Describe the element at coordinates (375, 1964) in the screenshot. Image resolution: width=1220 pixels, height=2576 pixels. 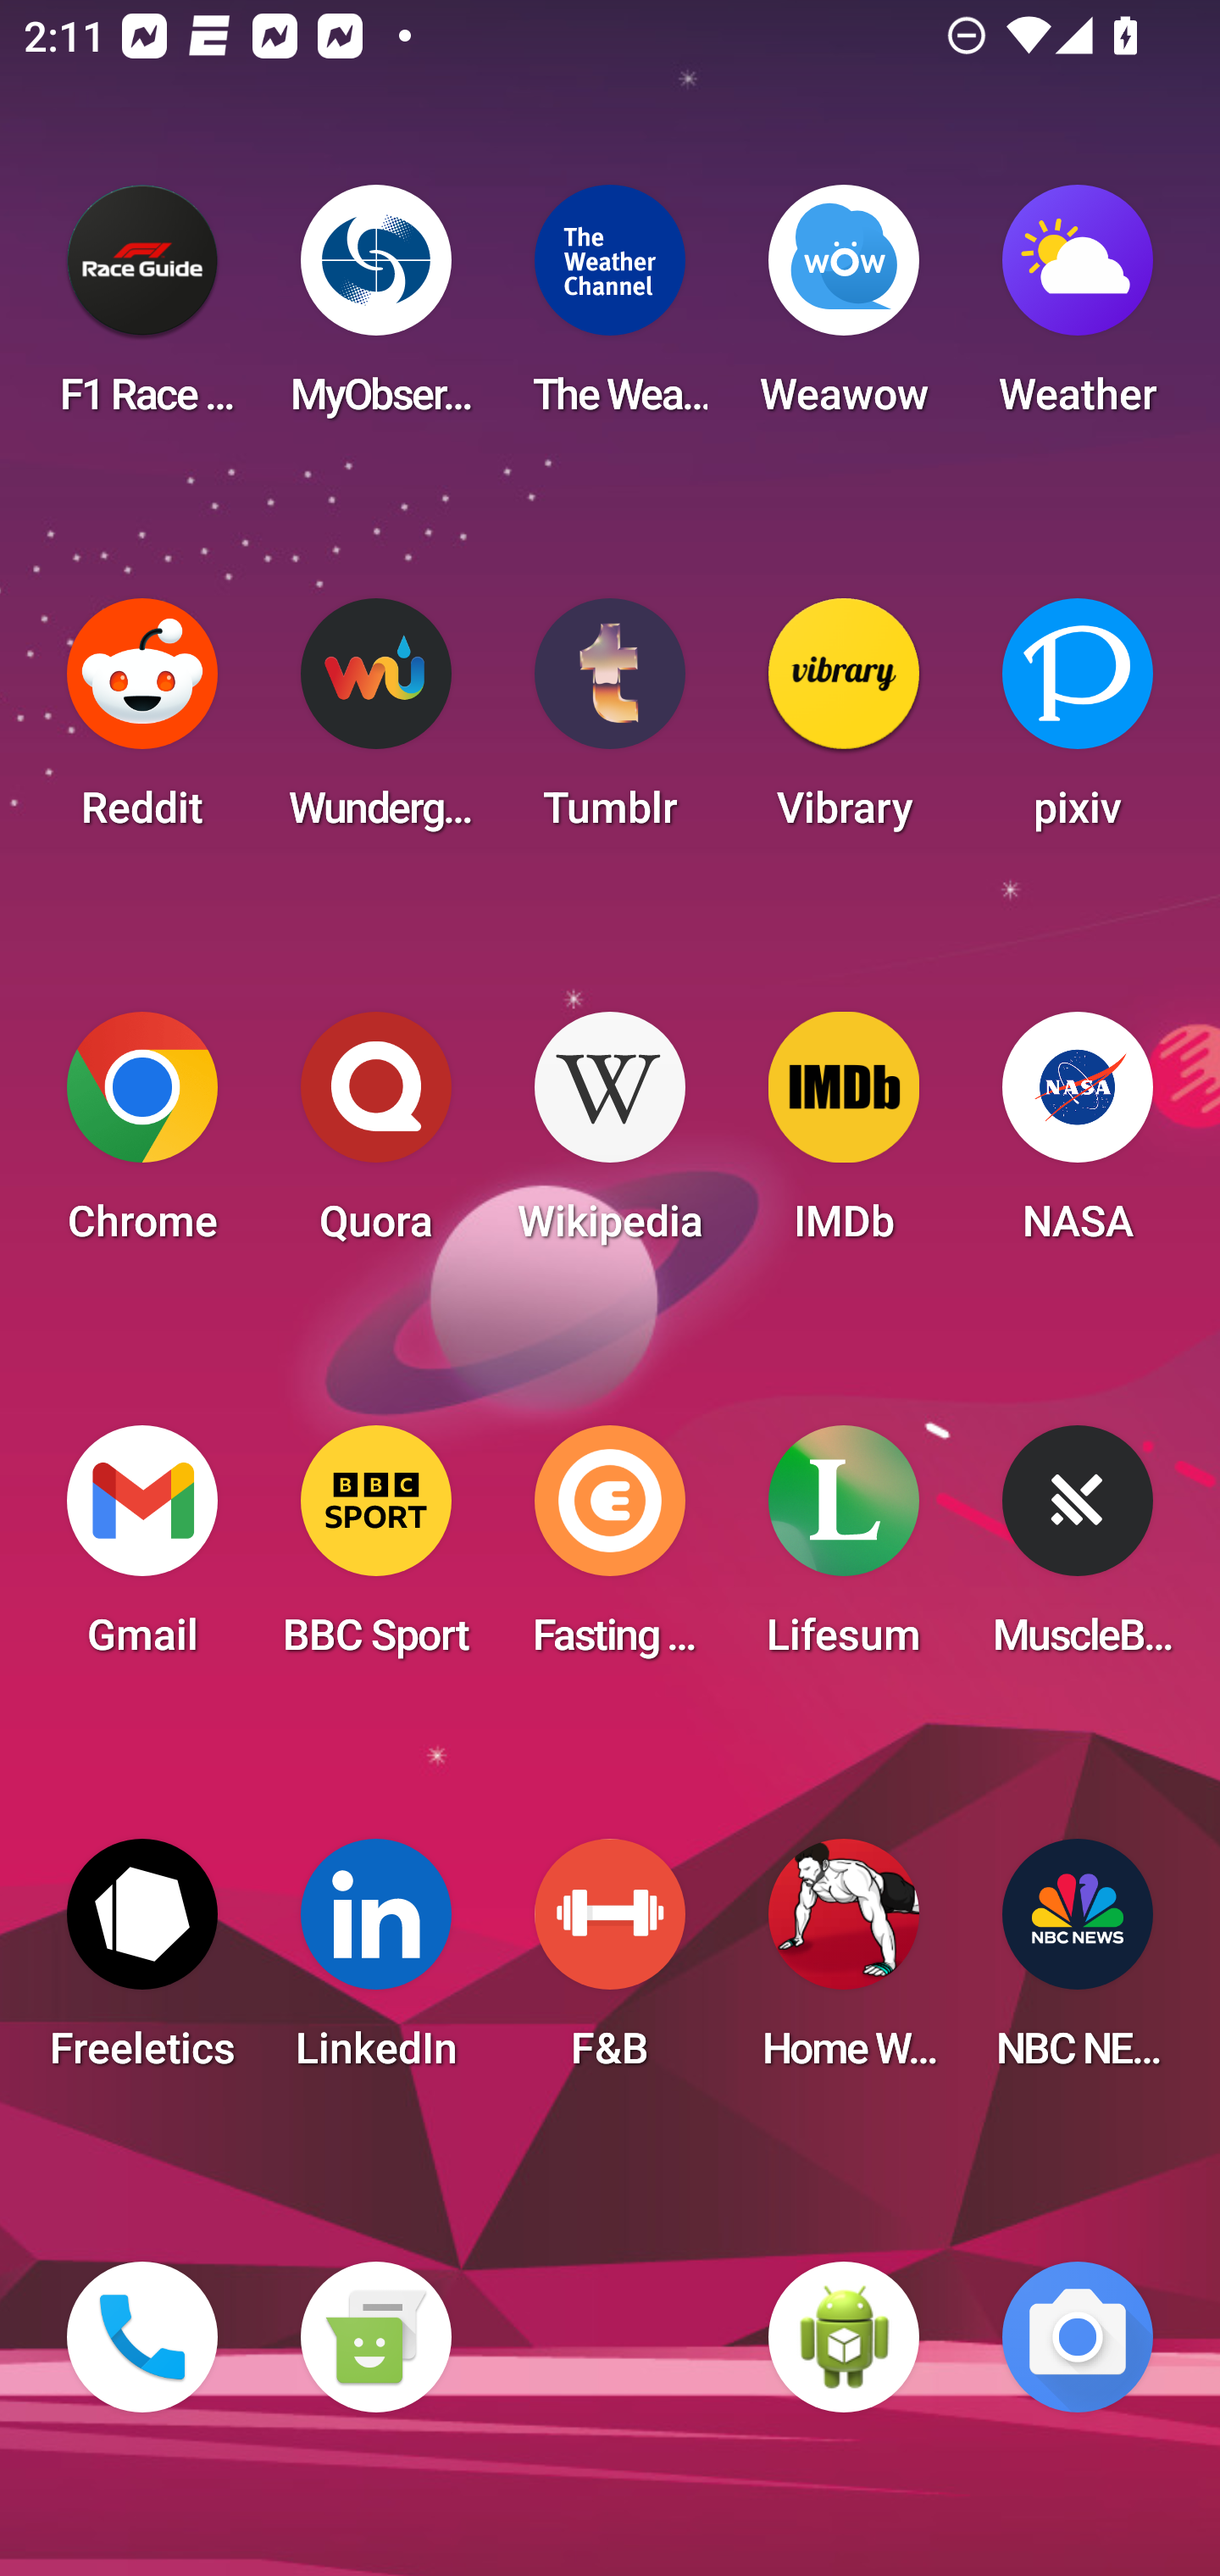
I see `LinkedIn` at that location.